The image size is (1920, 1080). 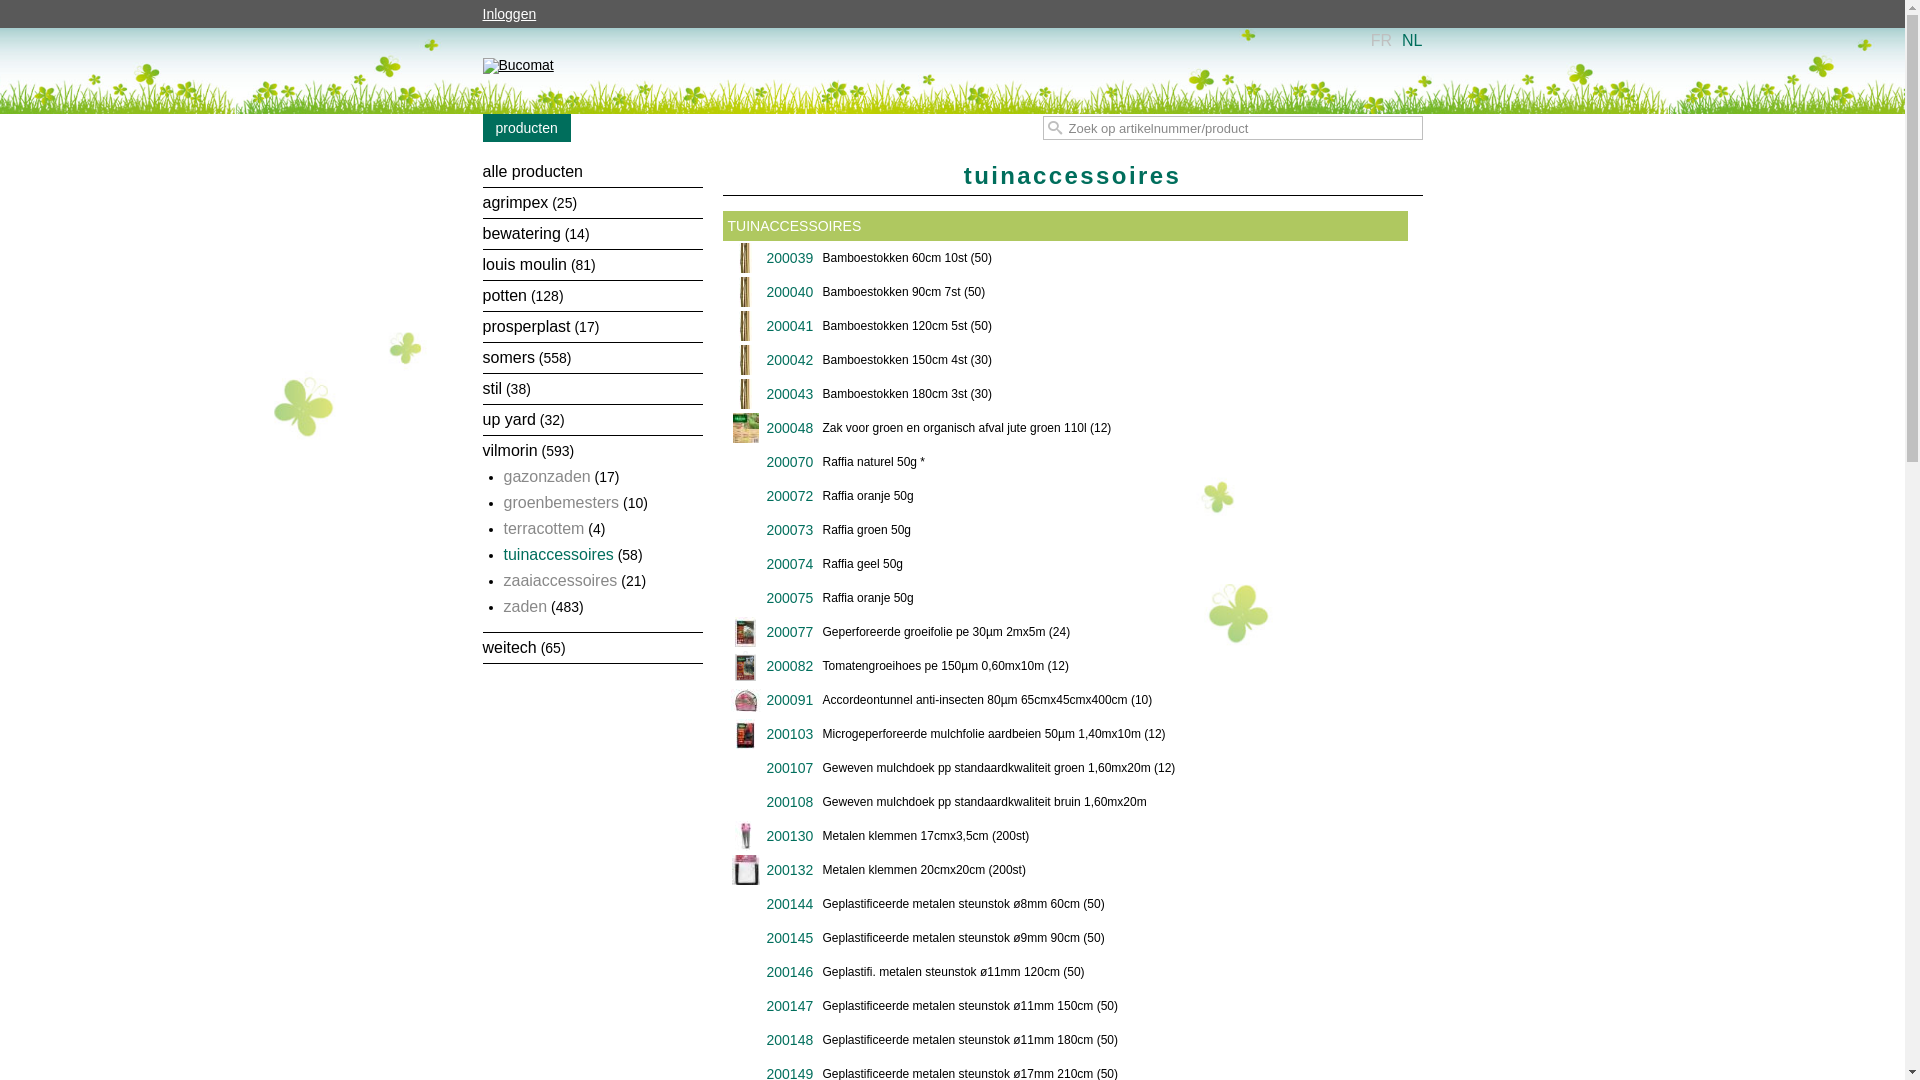 What do you see at coordinates (521, 234) in the screenshot?
I see `bewatering` at bounding box center [521, 234].